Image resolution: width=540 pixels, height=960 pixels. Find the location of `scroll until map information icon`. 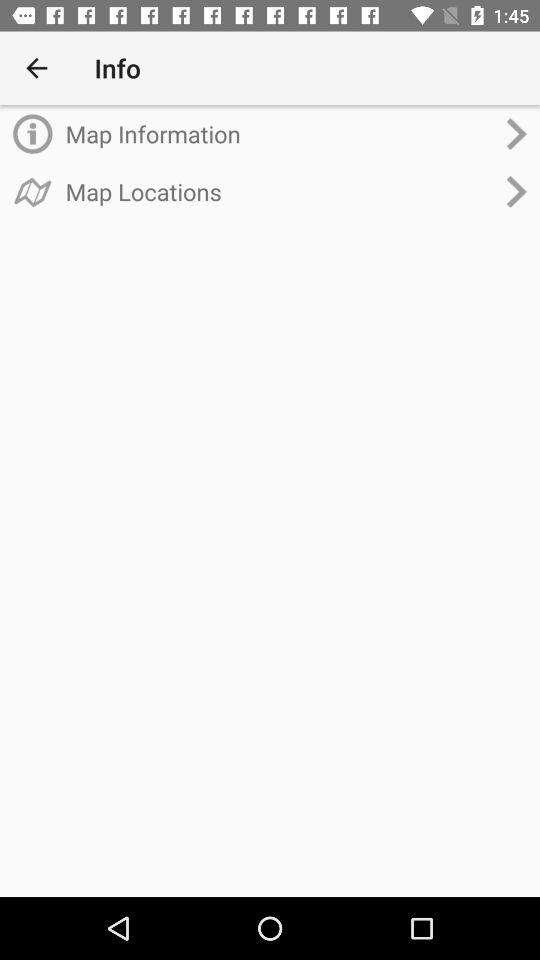

scroll until map information icon is located at coordinates (280, 134).